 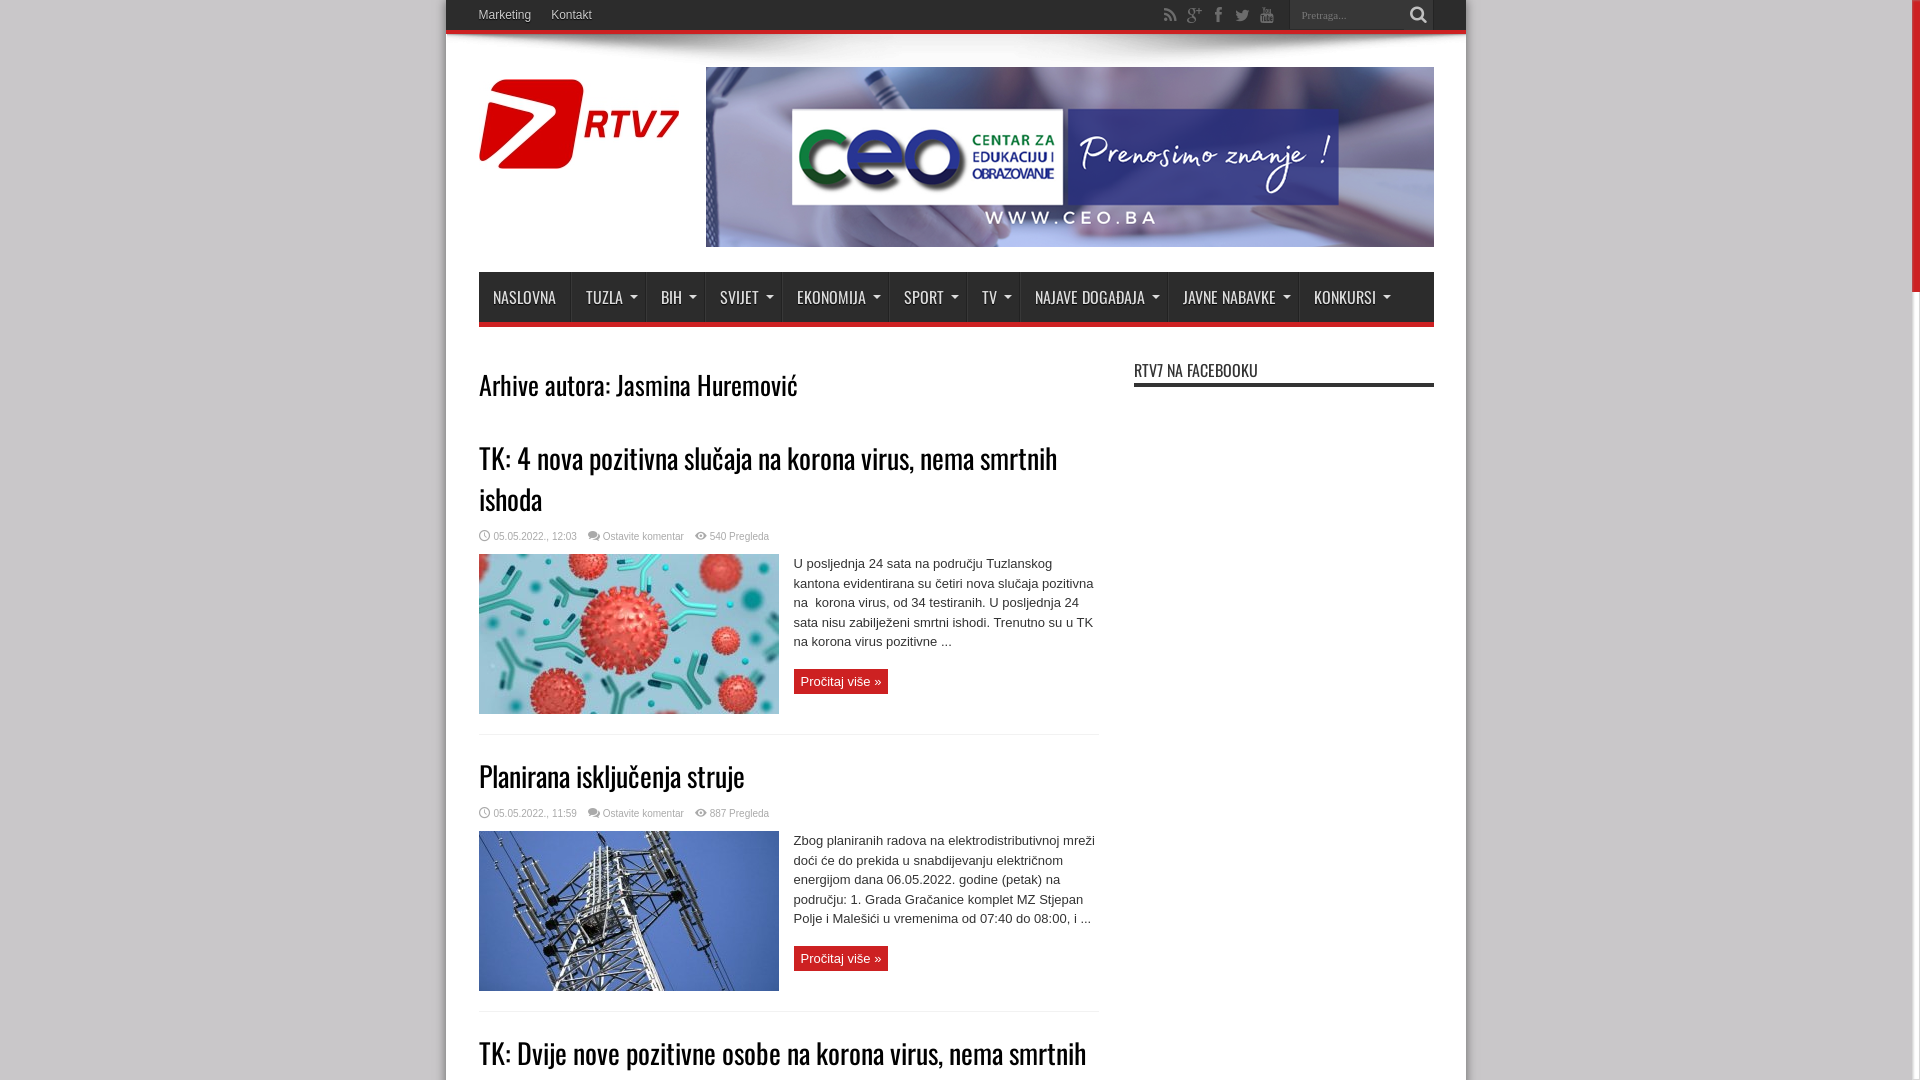 I want to click on RTV7 | Medijski servis grada Tuzle, so click(x=578, y=154).